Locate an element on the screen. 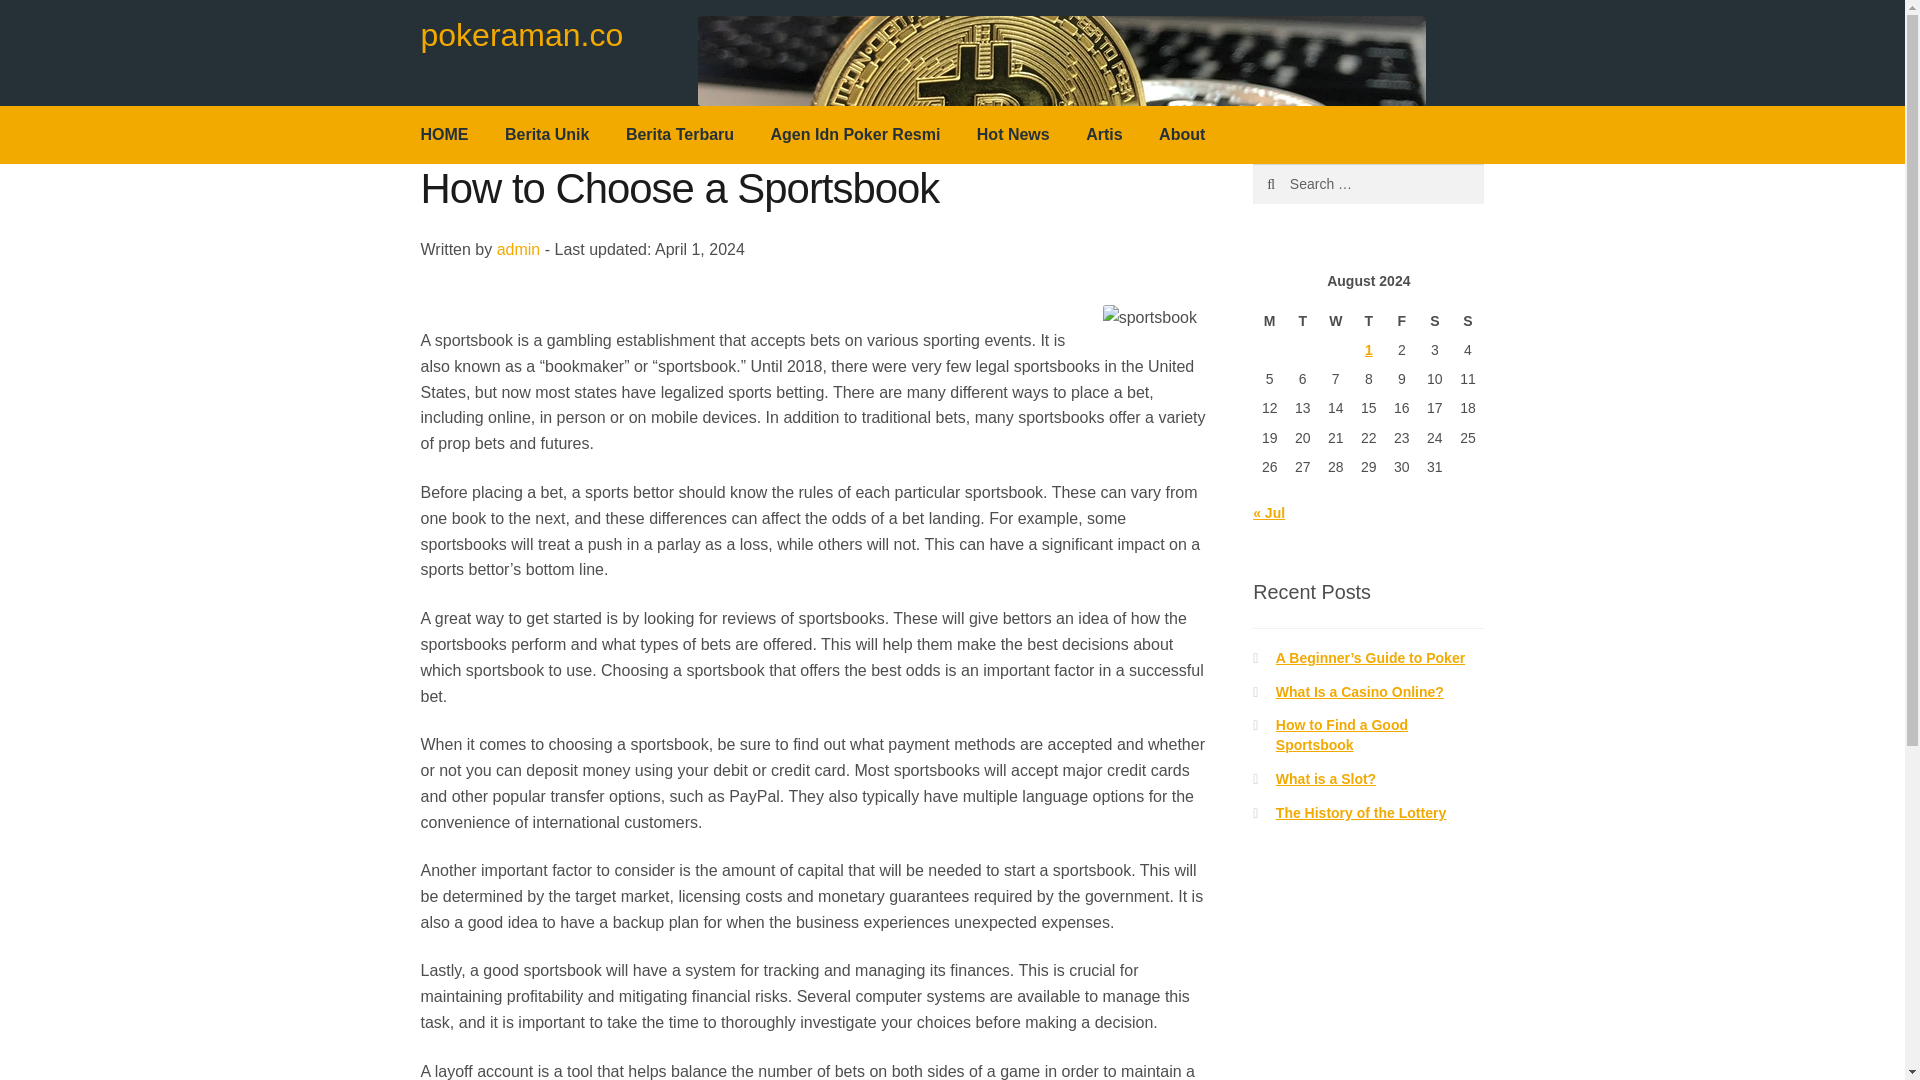 The width and height of the screenshot is (1920, 1080). Hot News is located at coordinates (1013, 134).